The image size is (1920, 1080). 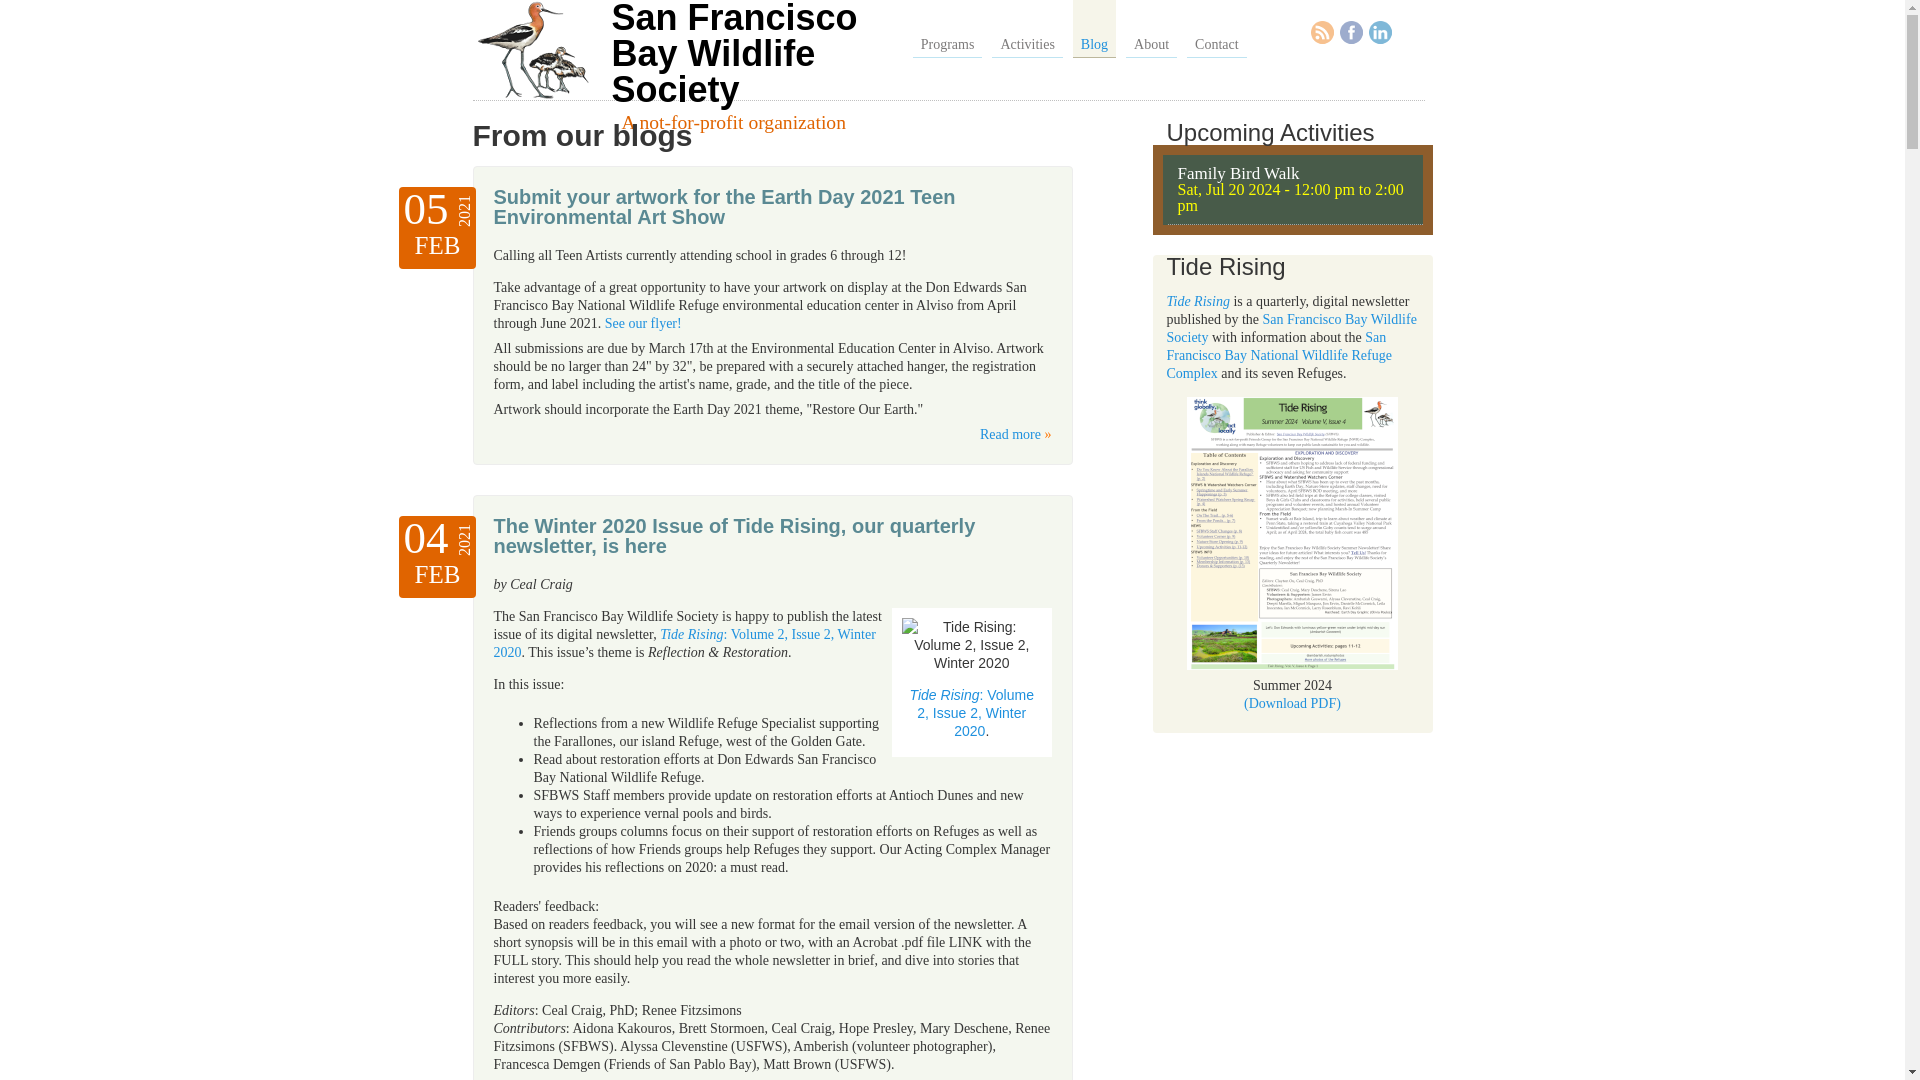 I want to click on Facebook, so click(x=1352, y=32).